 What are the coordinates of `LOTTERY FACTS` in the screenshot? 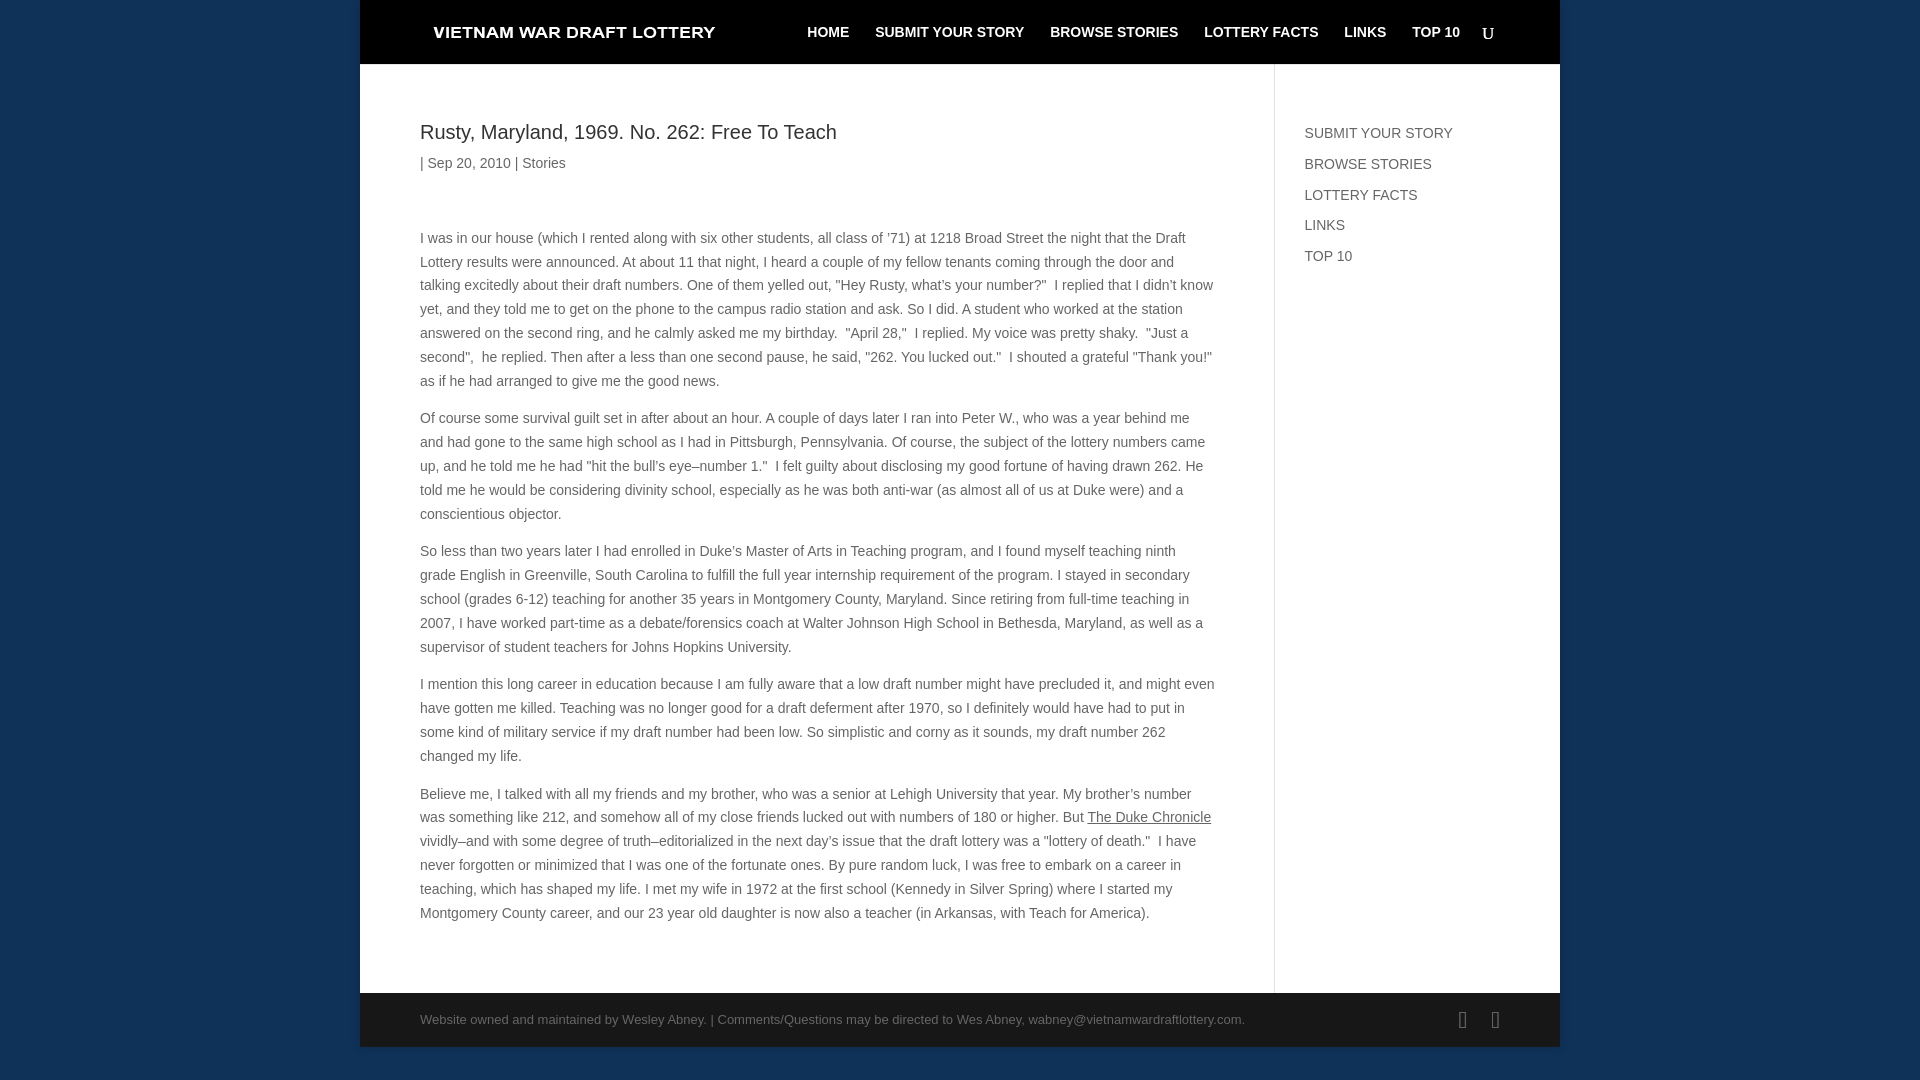 It's located at (1260, 44).